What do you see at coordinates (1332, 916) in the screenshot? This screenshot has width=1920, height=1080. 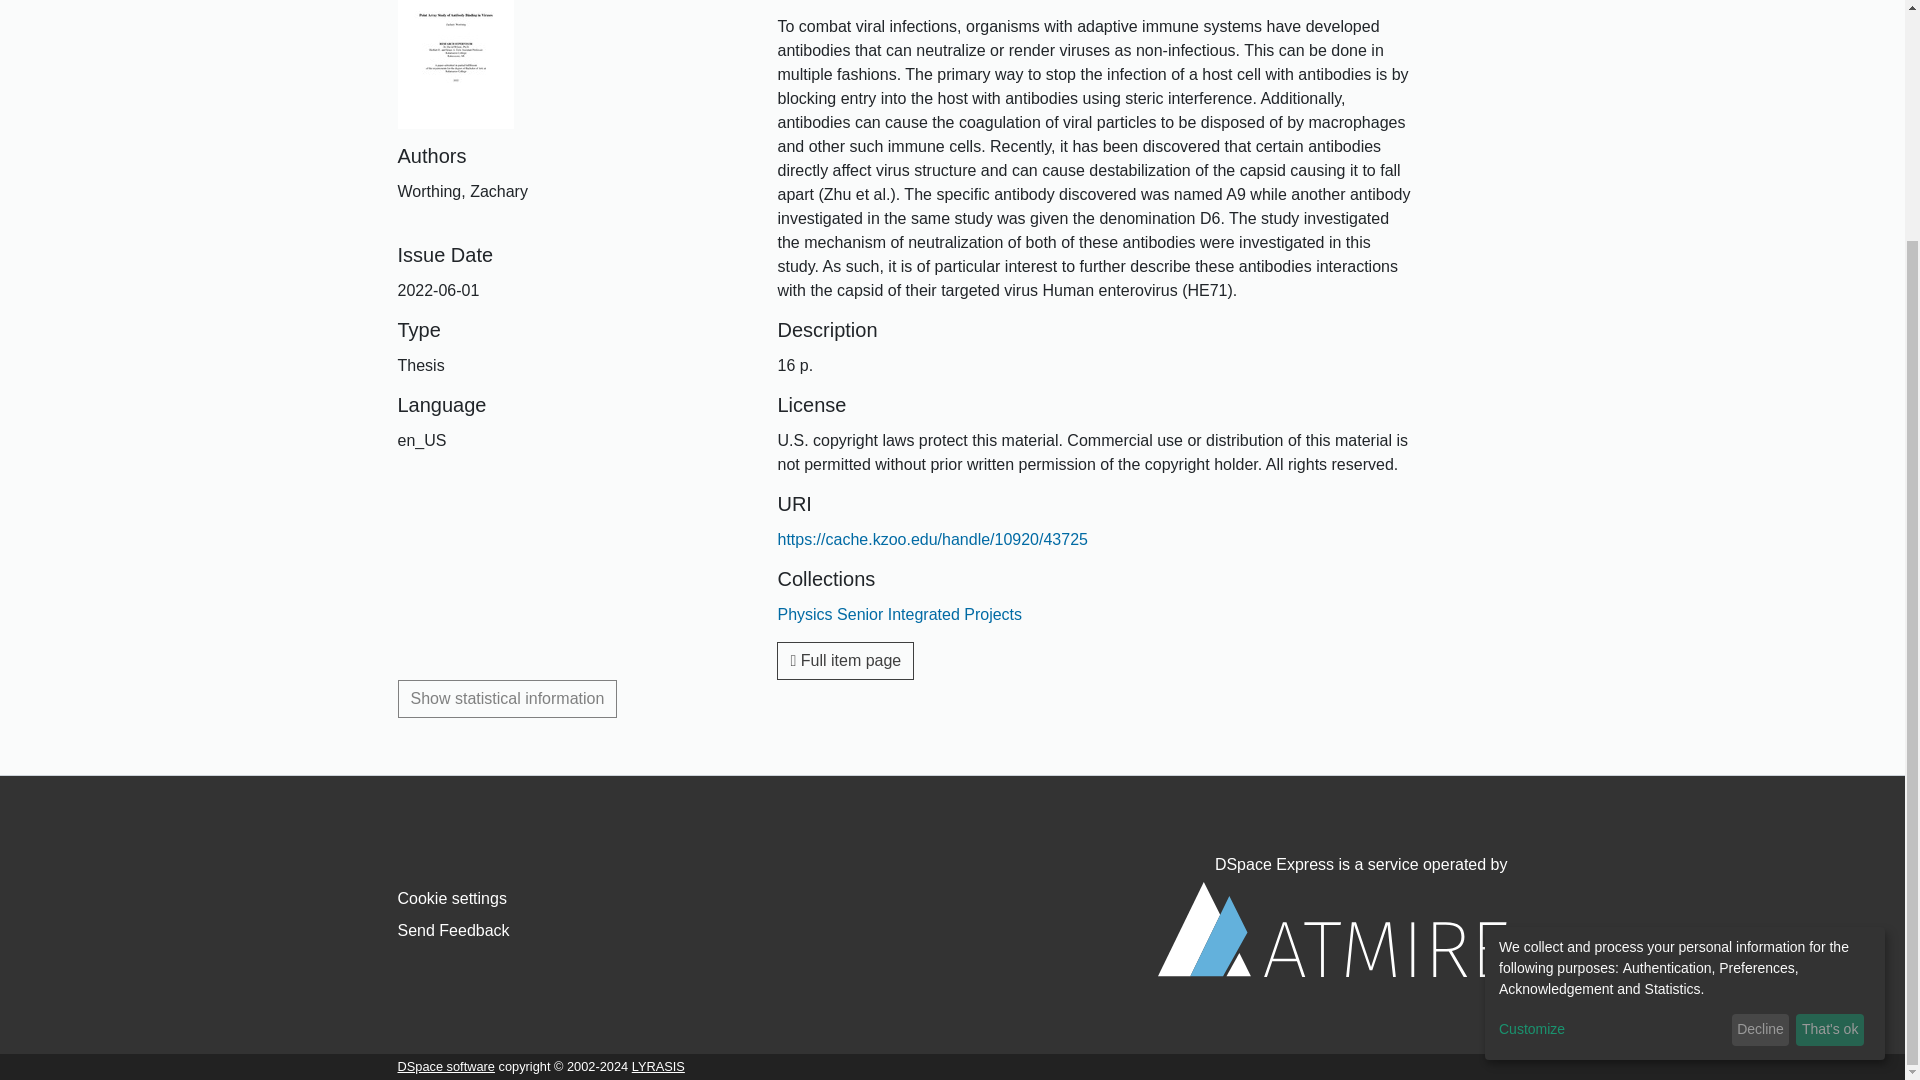 I see `DSpace Express is a service operated by` at bounding box center [1332, 916].